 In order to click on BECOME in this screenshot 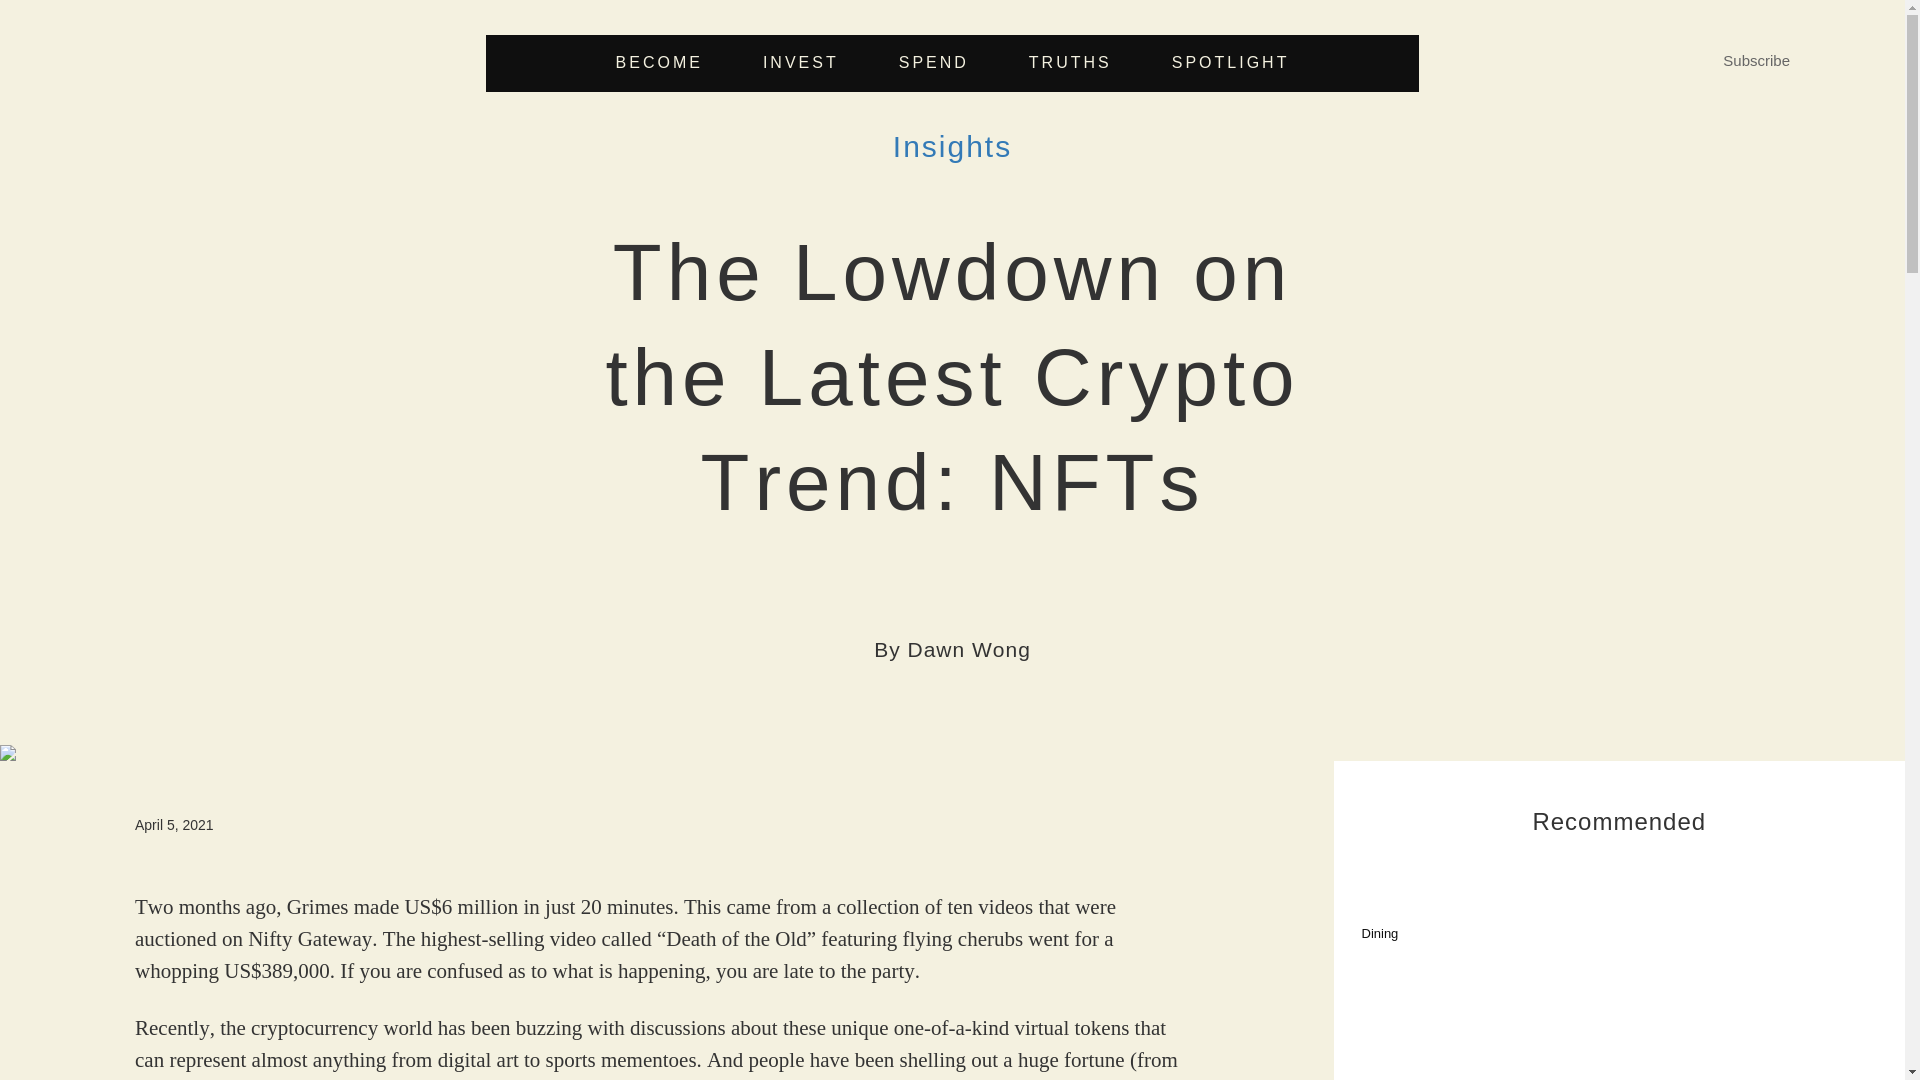, I will do `click(659, 63)`.